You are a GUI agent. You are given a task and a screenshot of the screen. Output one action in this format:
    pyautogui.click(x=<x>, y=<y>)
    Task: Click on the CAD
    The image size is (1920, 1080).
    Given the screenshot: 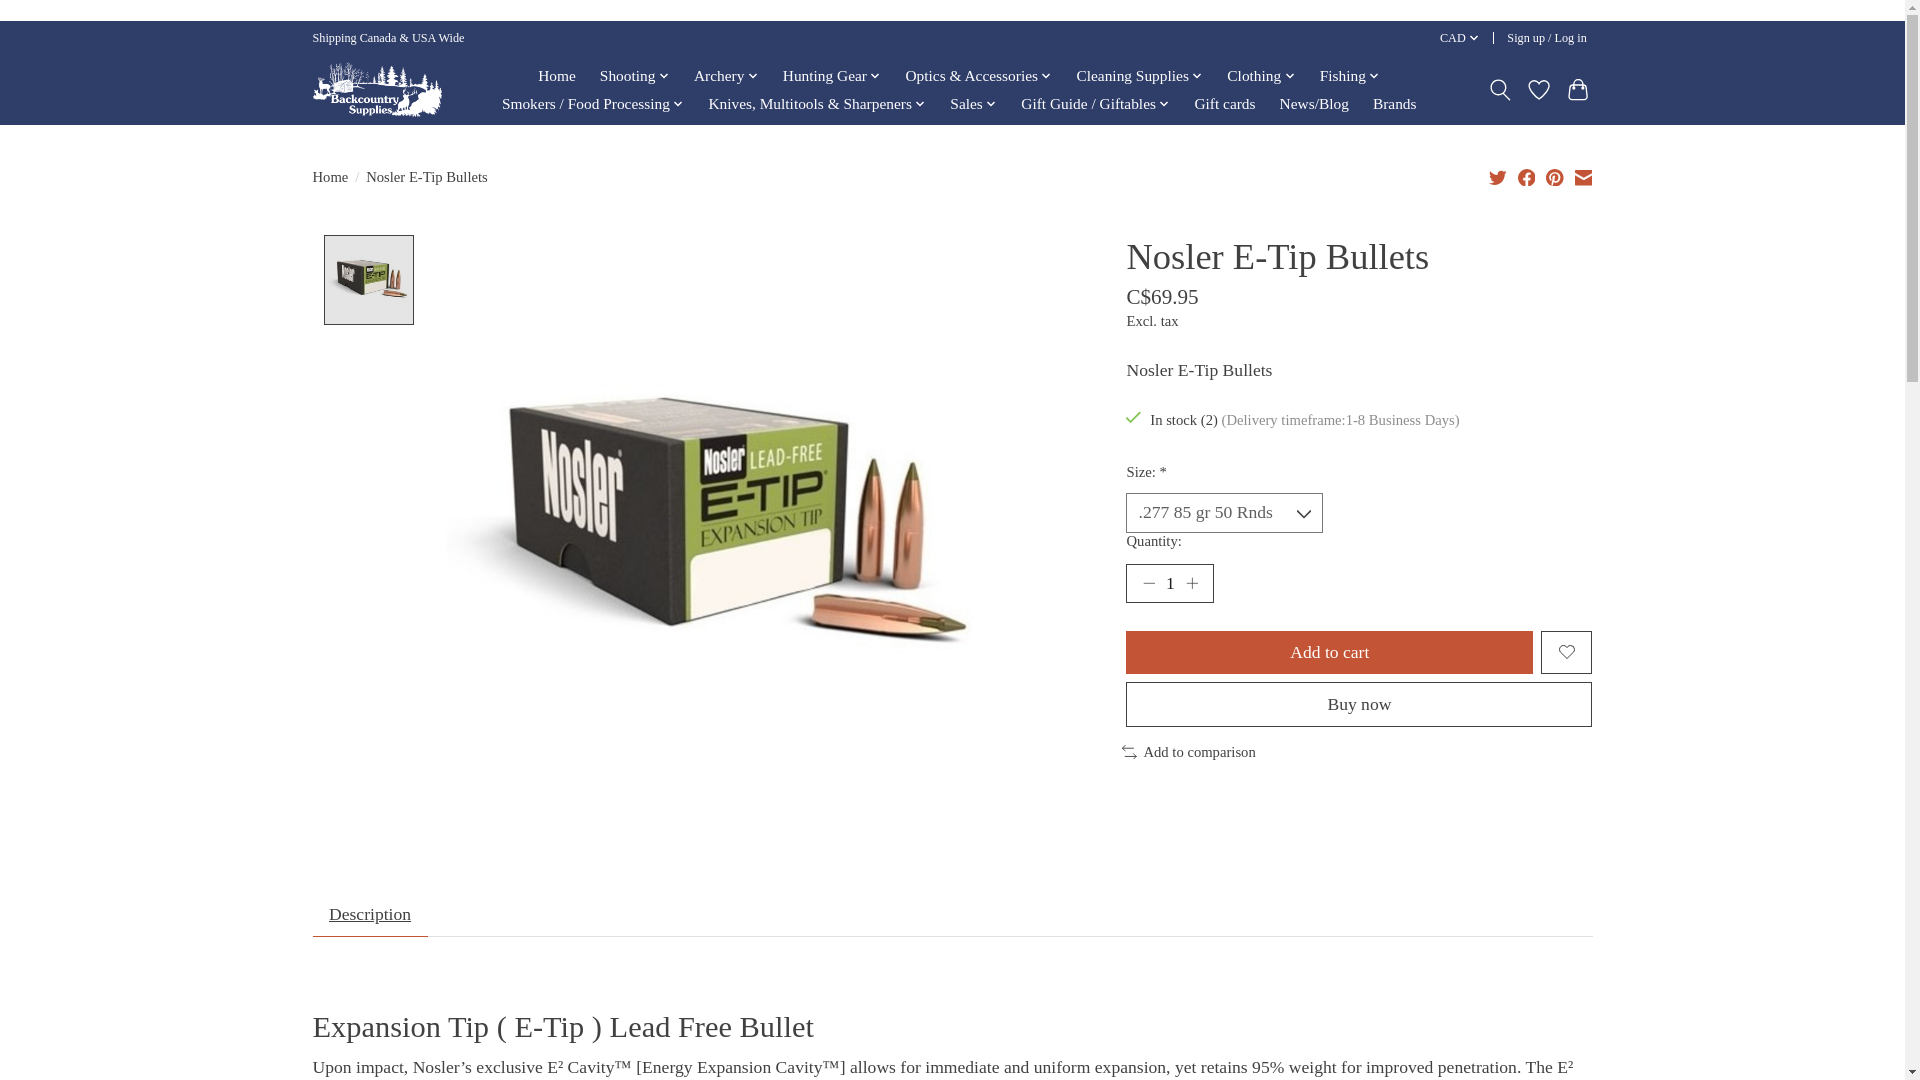 What is the action you would take?
    pyautogui.click(x=1459, y=38)
    